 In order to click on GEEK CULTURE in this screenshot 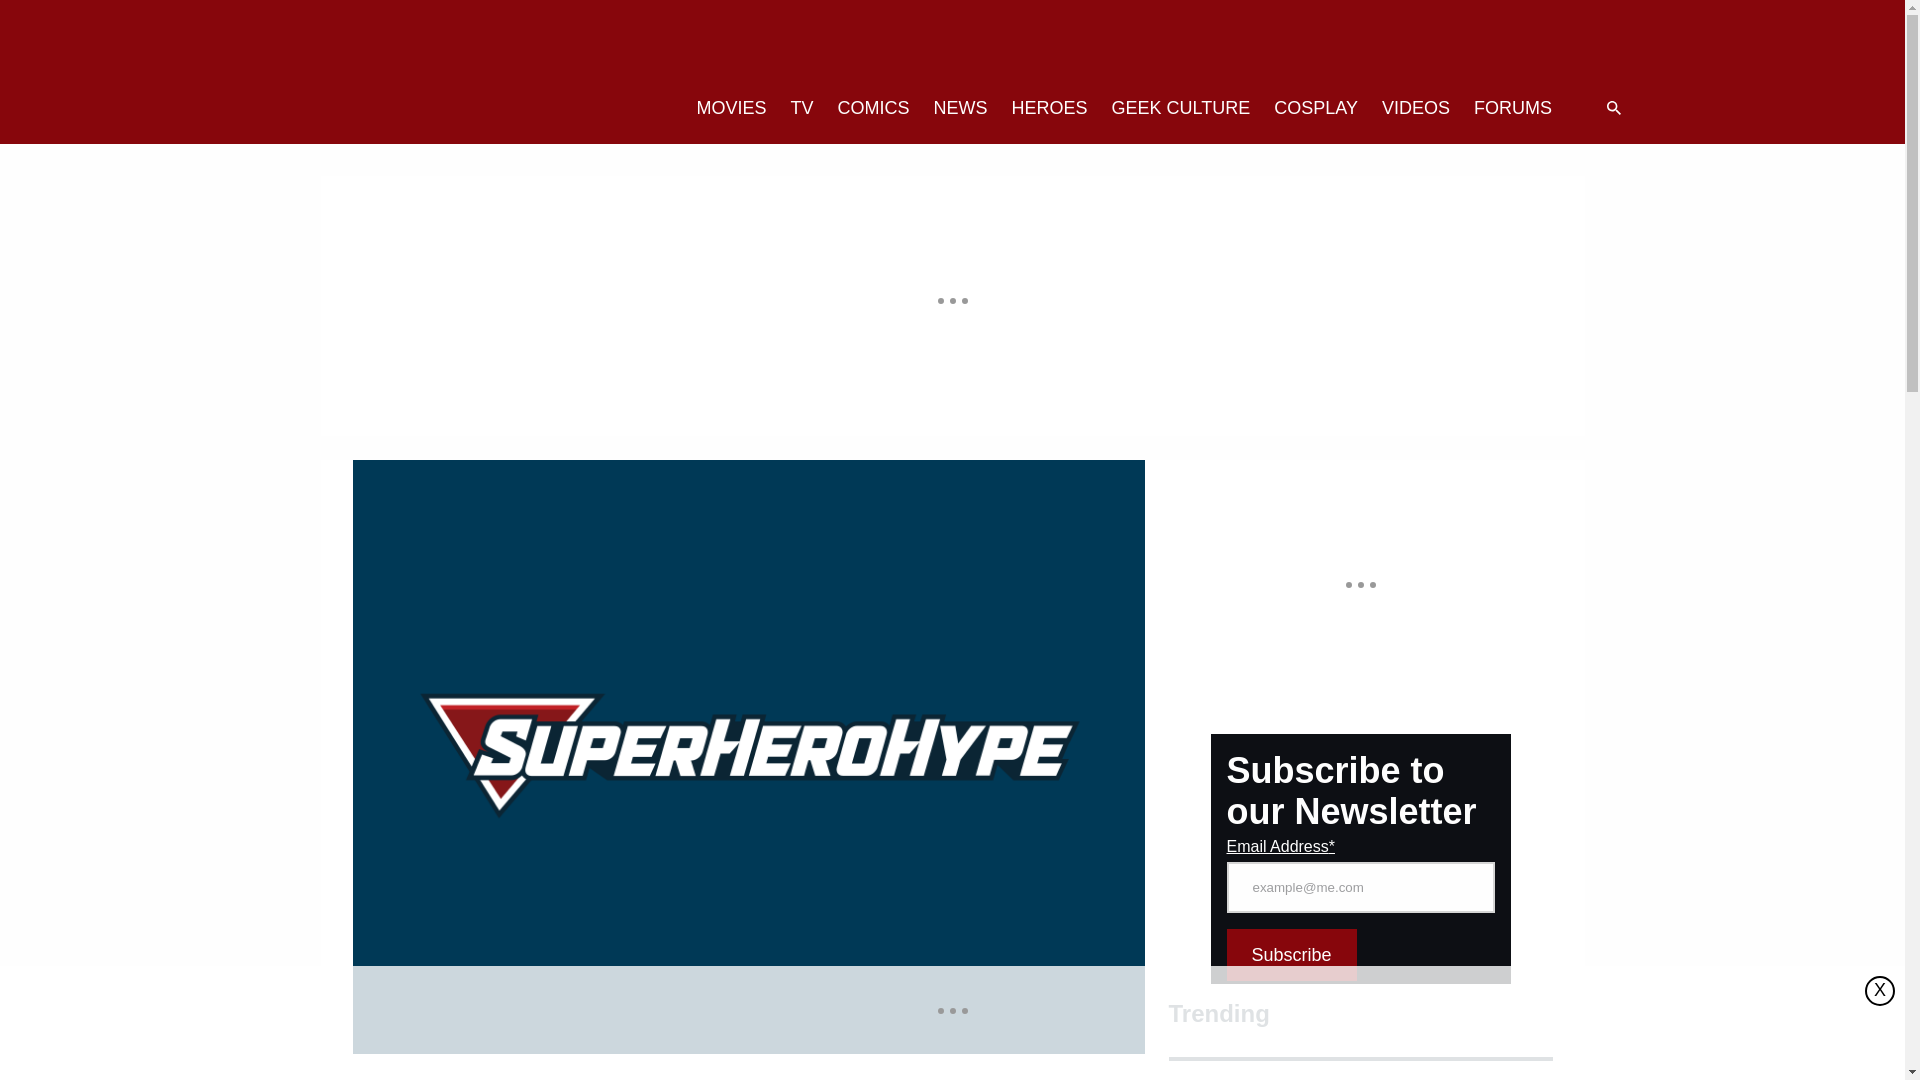, I will do `click(1182, 108)`.